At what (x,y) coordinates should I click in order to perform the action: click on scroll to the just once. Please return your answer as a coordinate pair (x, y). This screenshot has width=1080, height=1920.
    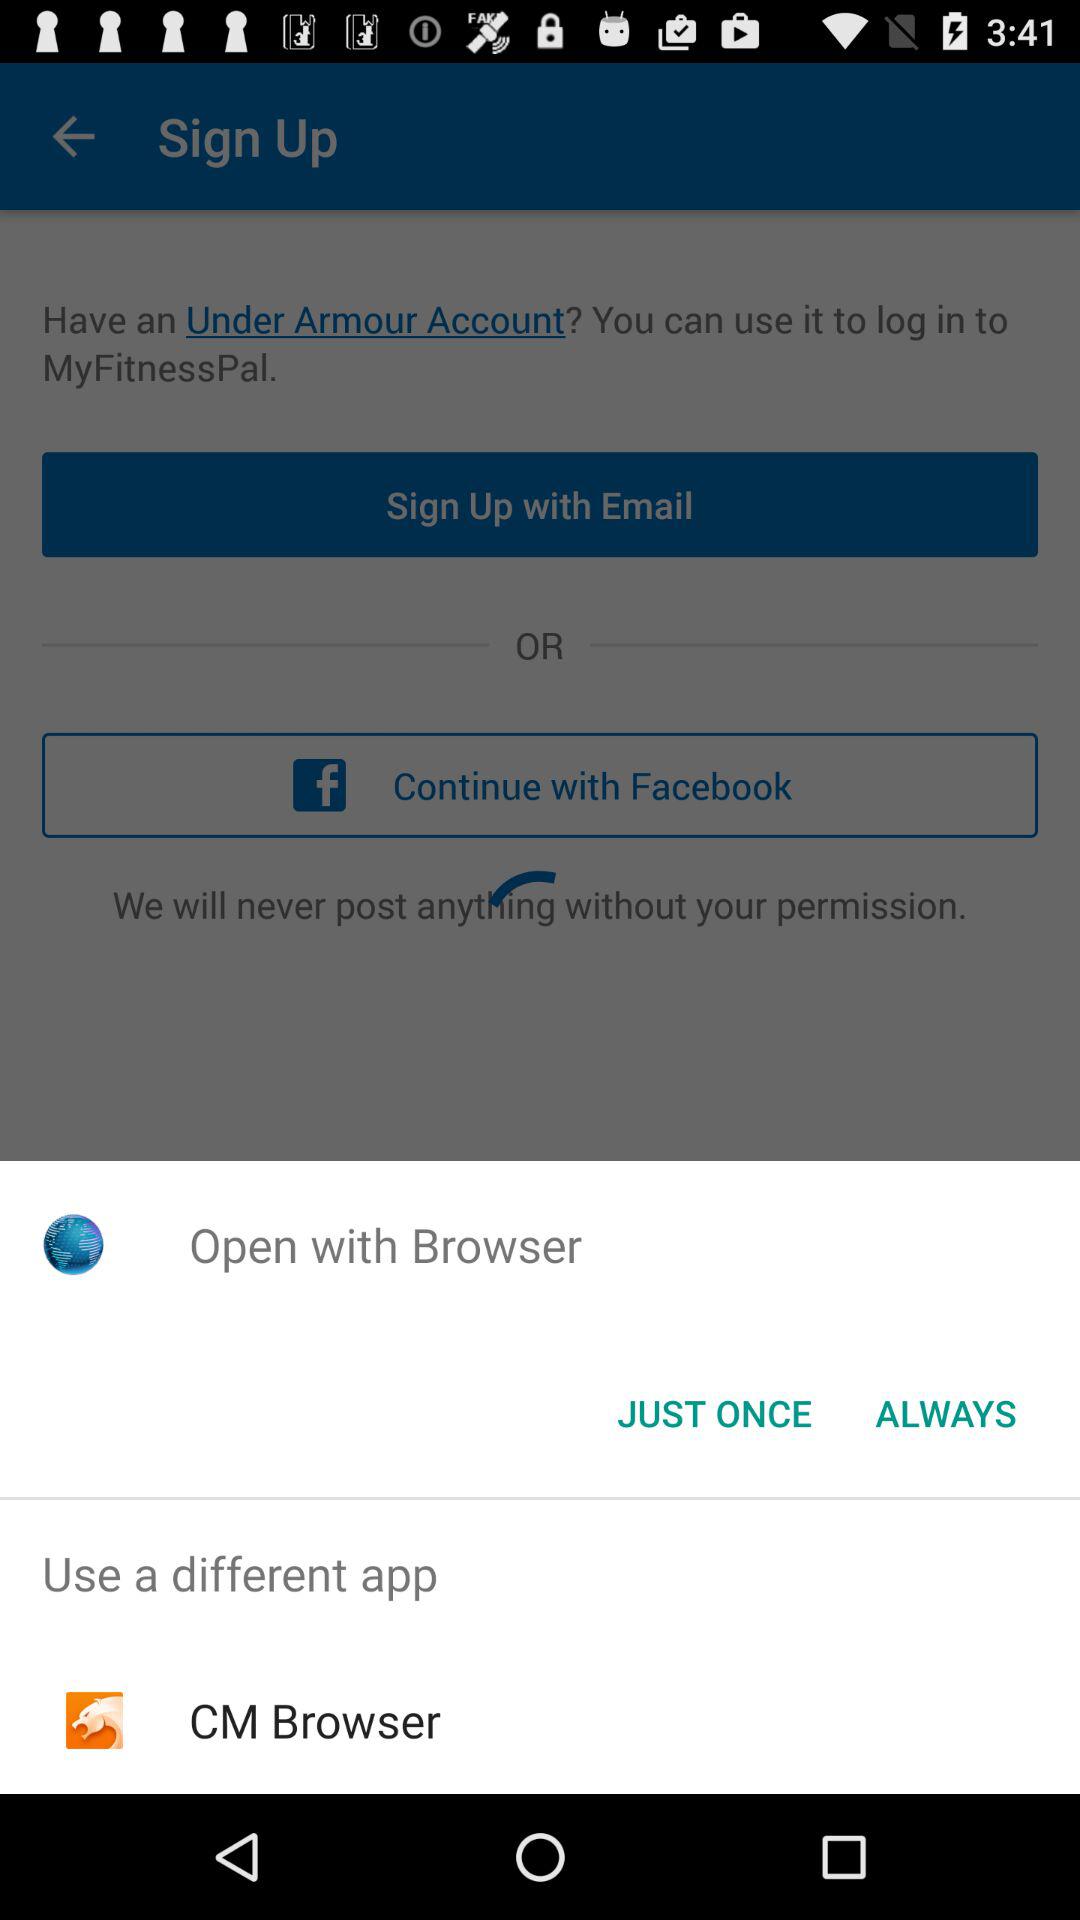
    Looking at the image, I should click on (714, 1413).